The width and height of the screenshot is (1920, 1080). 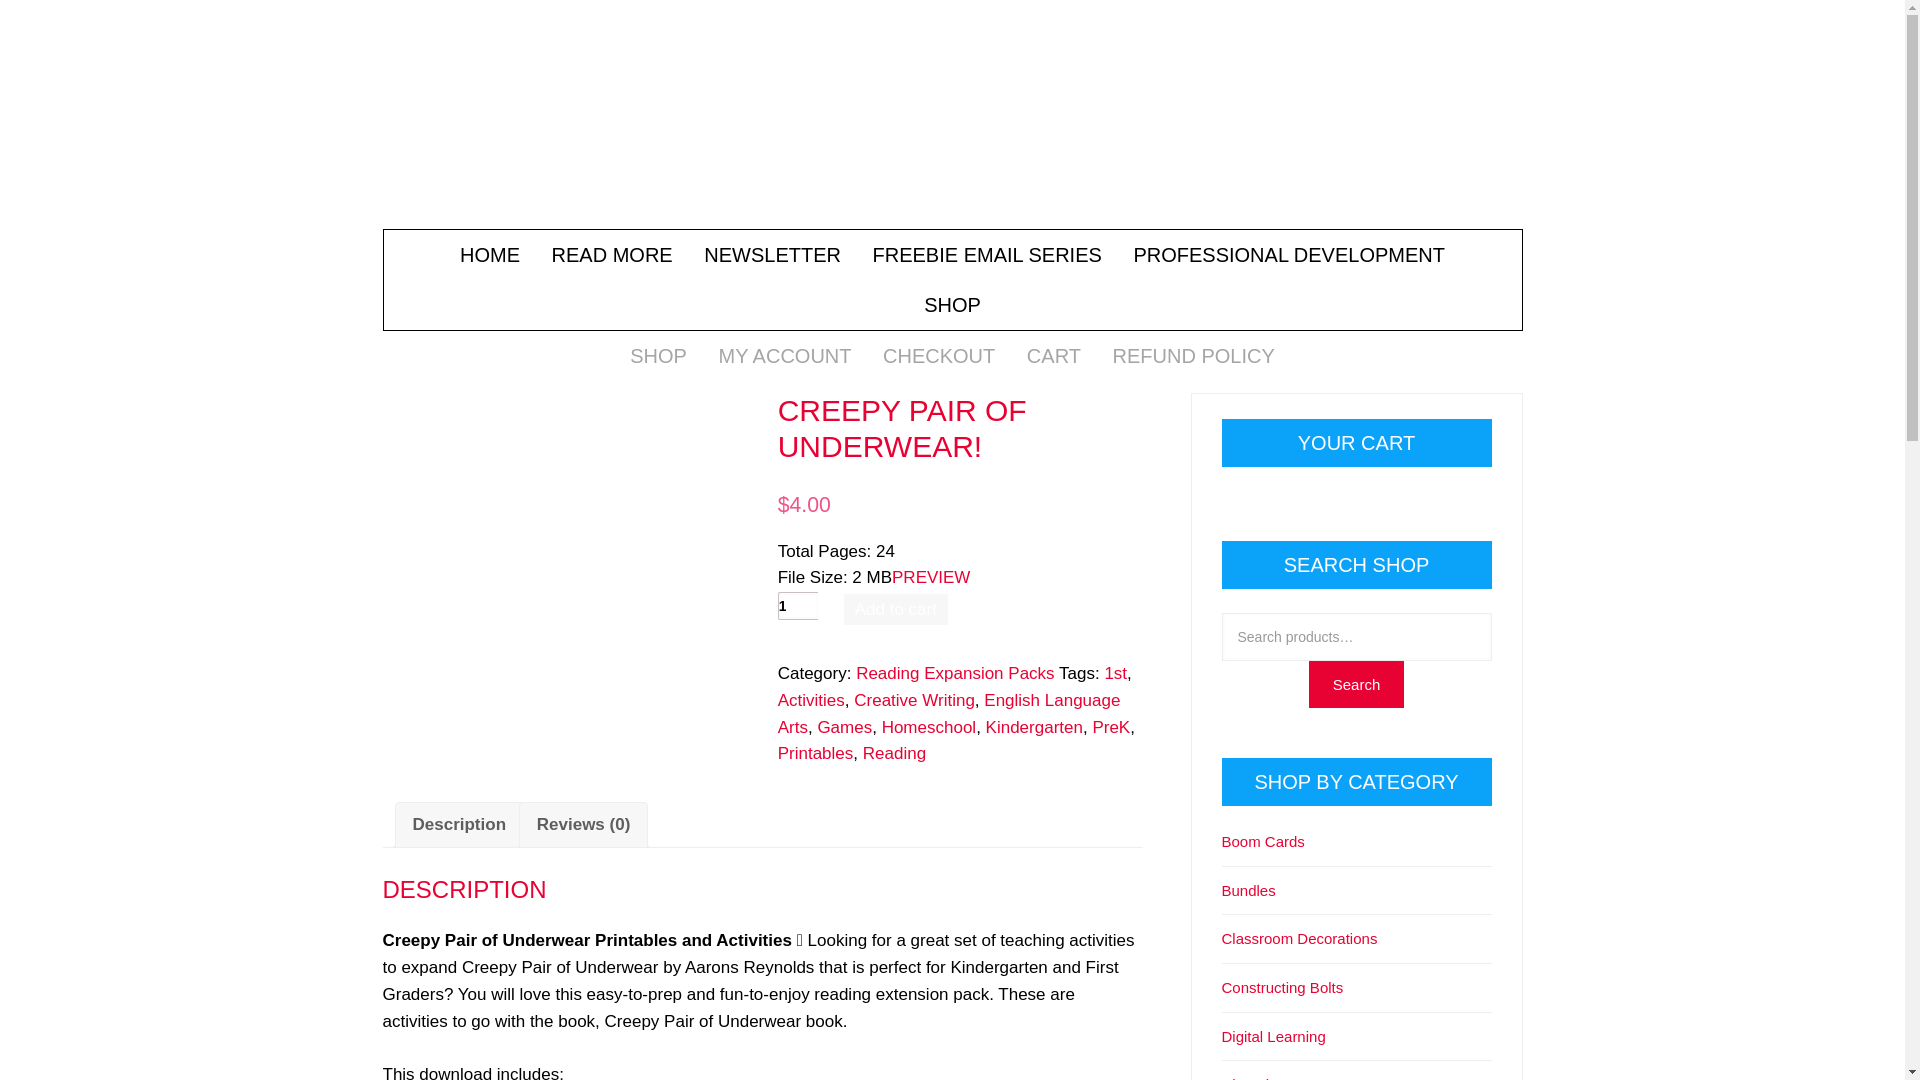 I want to click on 1st, so click(x=1116, y=673).